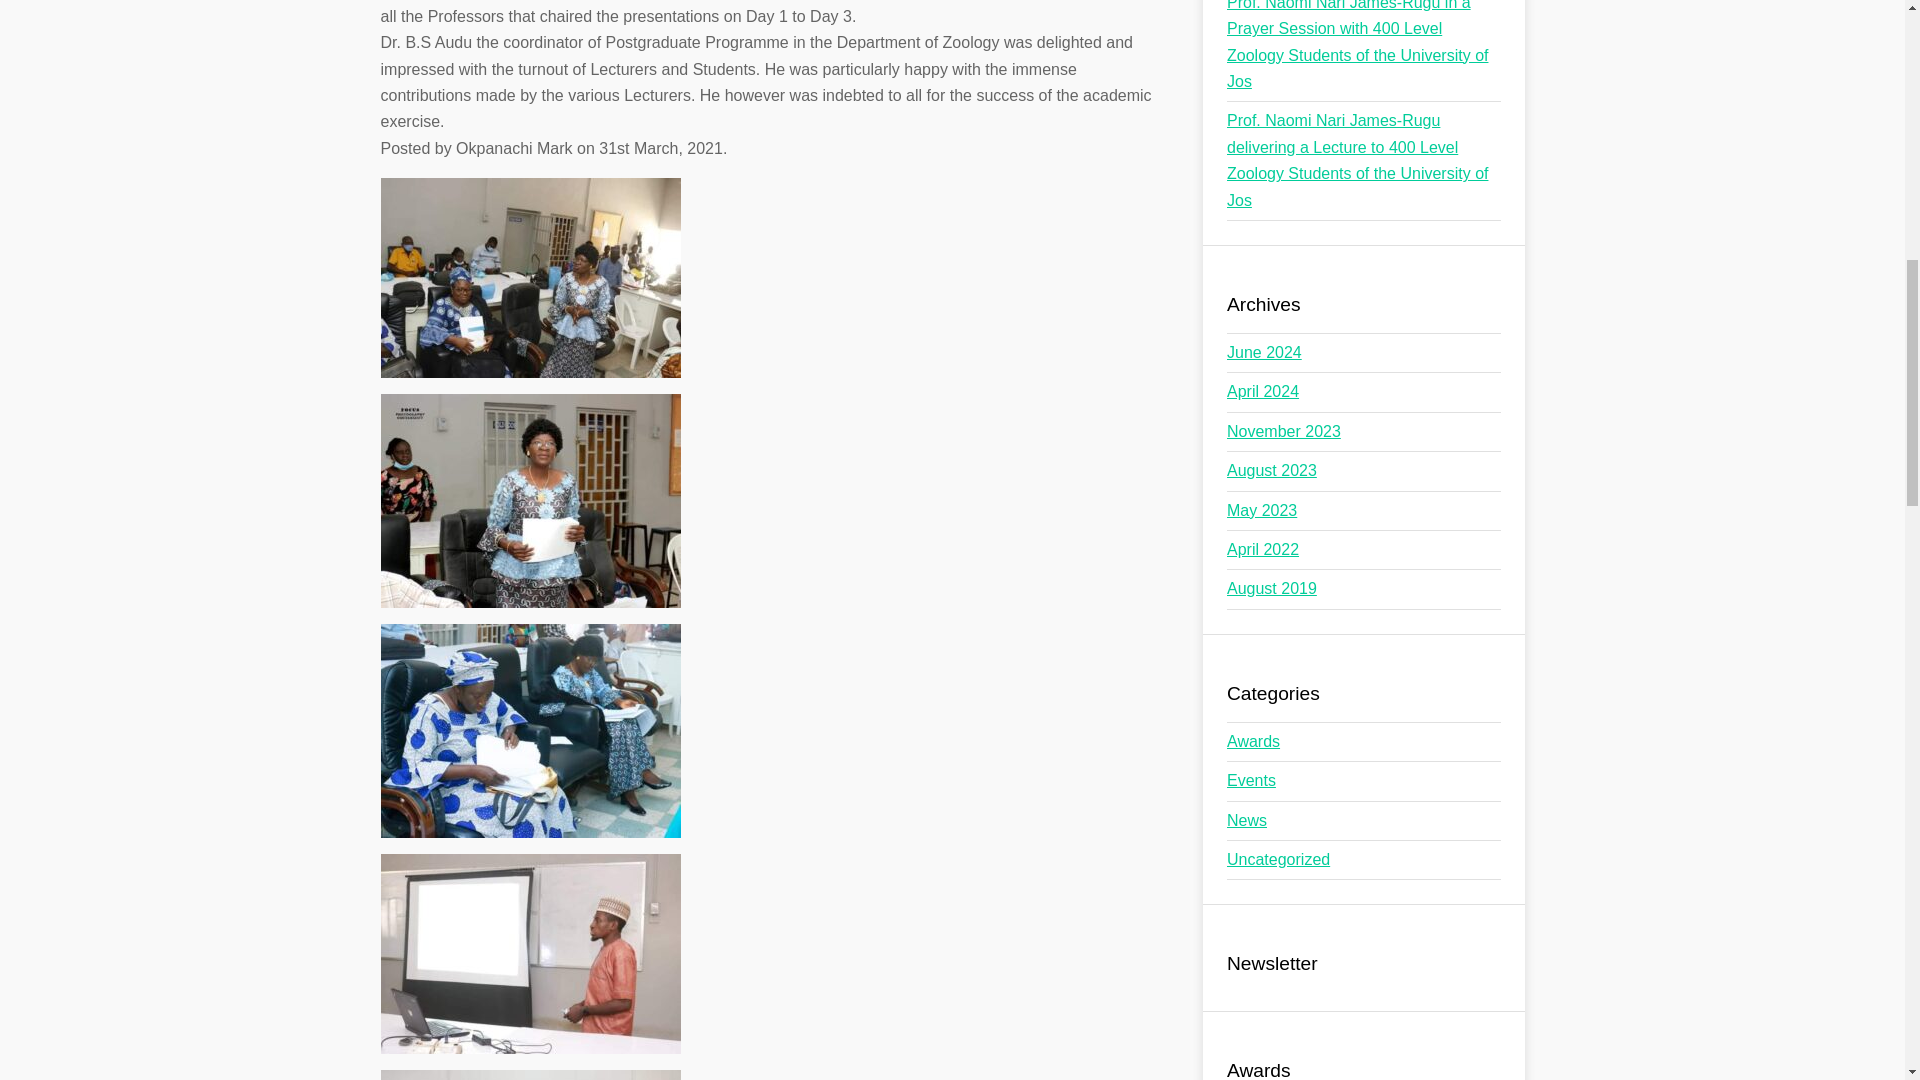  I want to click on Uncategorized, so click(1278, 860).